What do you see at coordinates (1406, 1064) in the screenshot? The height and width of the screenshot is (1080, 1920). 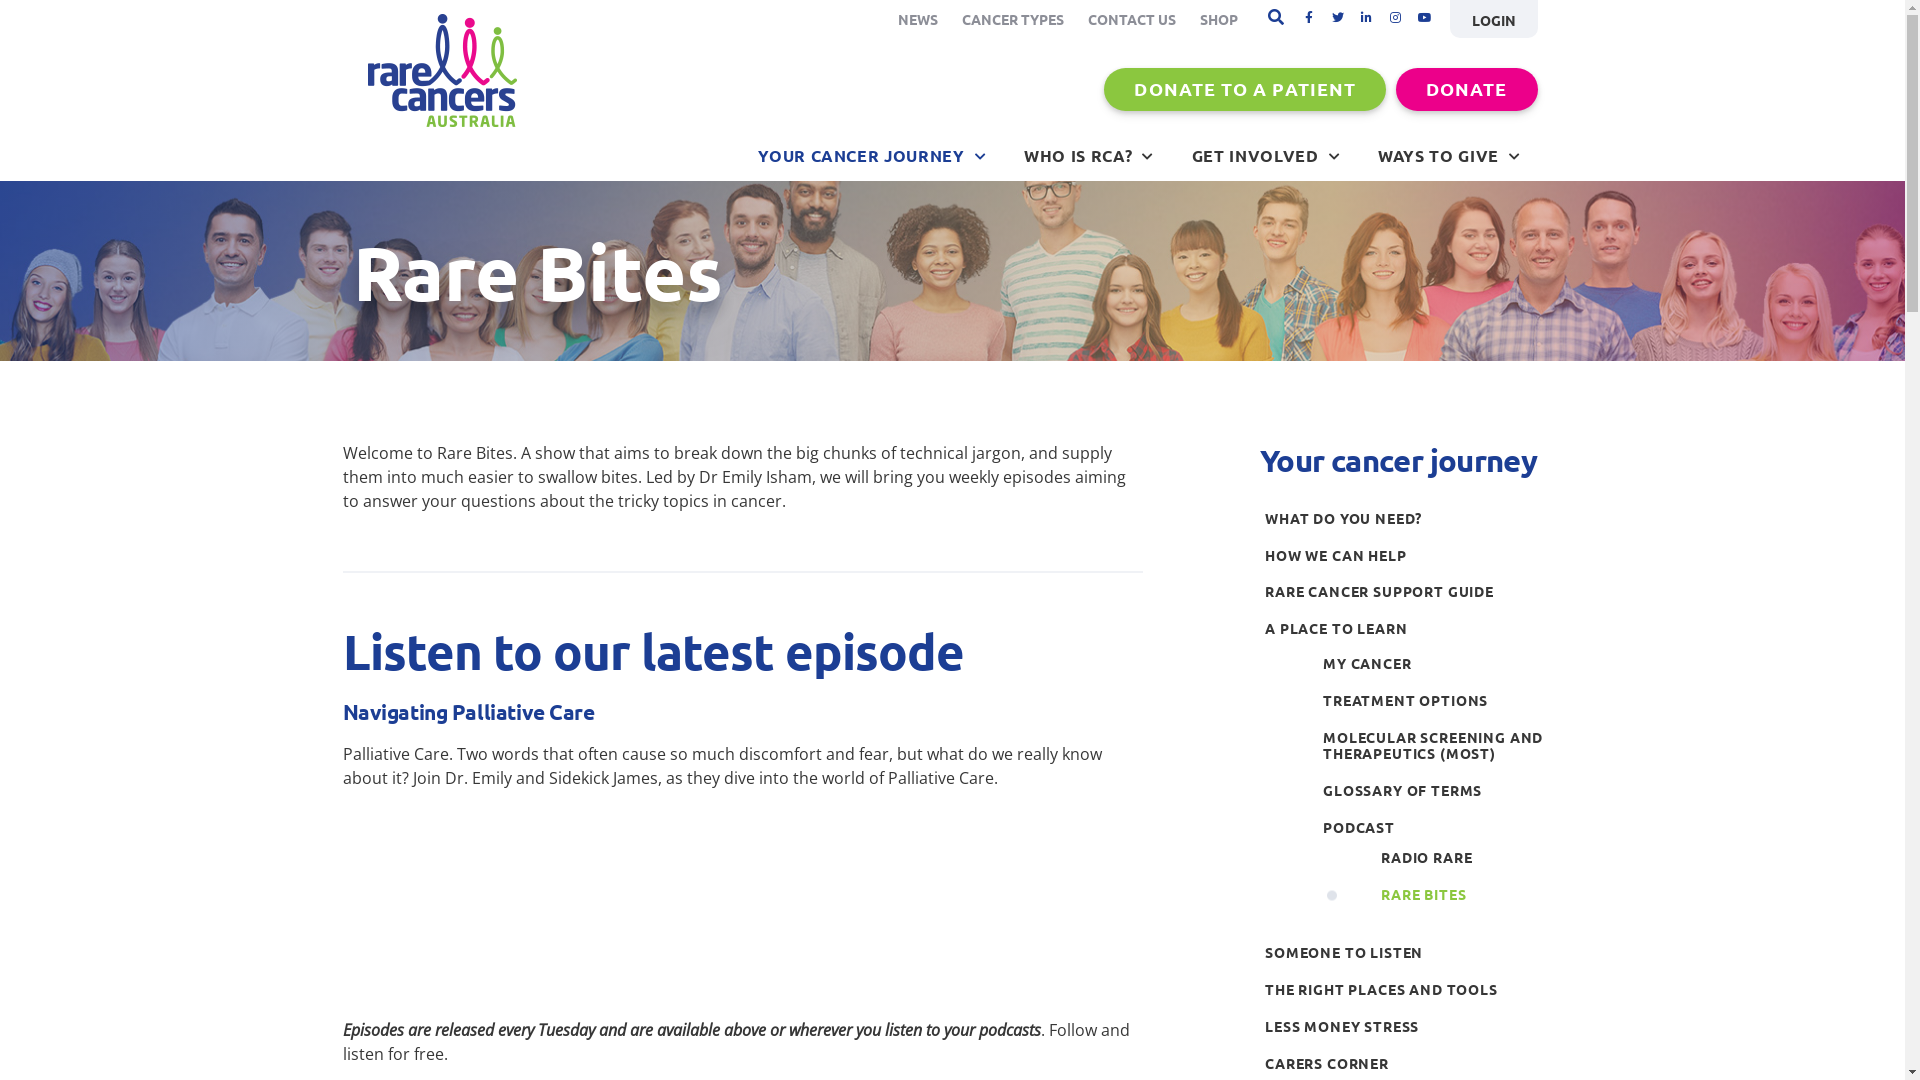 I see `CARERS CORNER` at bounding box center [1406, 1064].